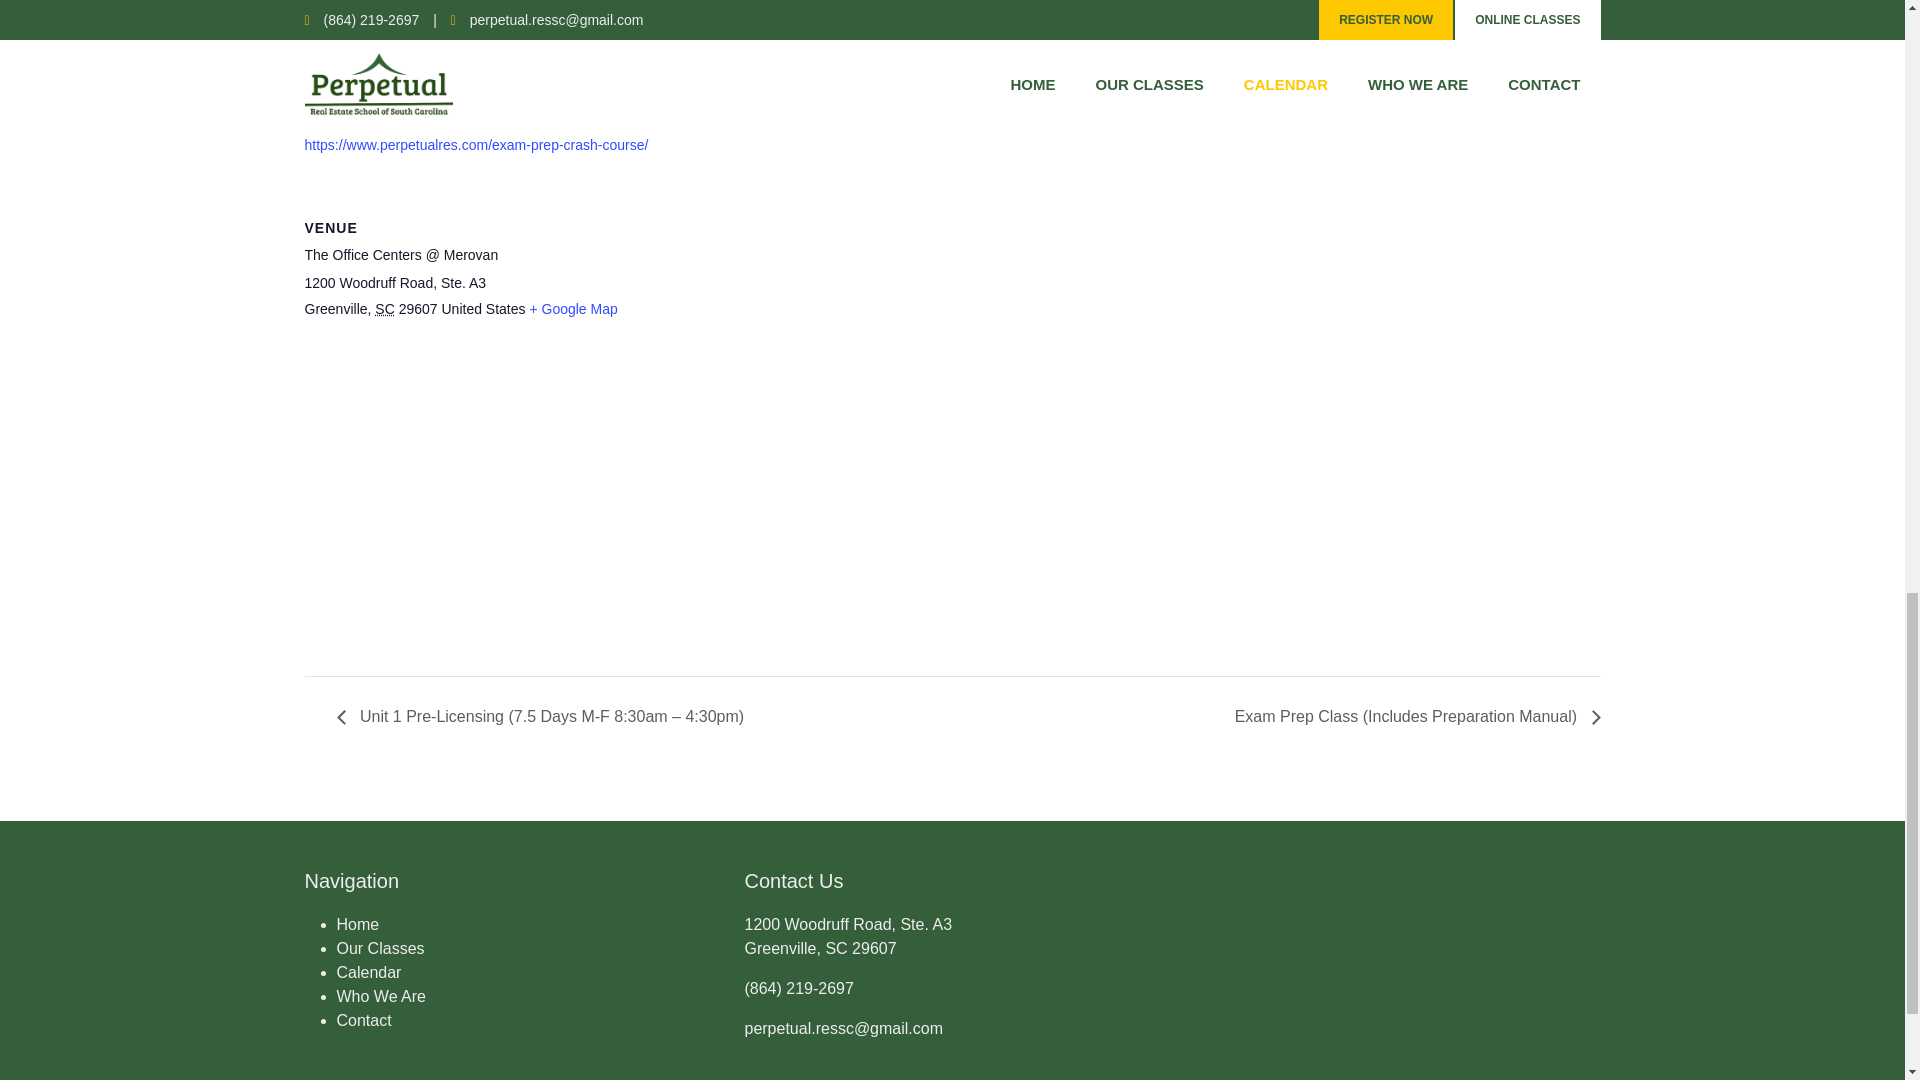 The image size is (1920, 1080). What do you see at coordinates (572, 309) in the screenshot?
I see `Click to view a Google Map` at bounding box center [572, 309].